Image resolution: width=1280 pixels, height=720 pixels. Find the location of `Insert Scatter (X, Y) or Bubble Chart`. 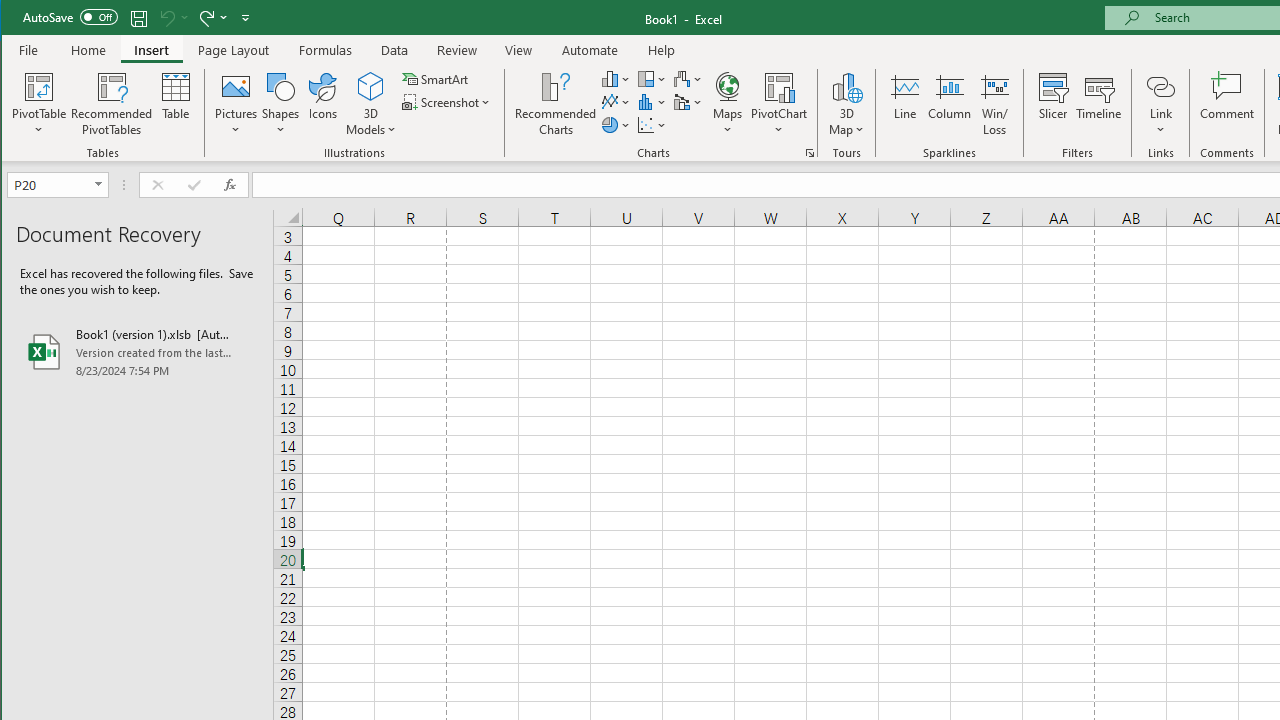

Insert Scatter (X, Y) or Bubble Chart is located at coordinates (652, 124).